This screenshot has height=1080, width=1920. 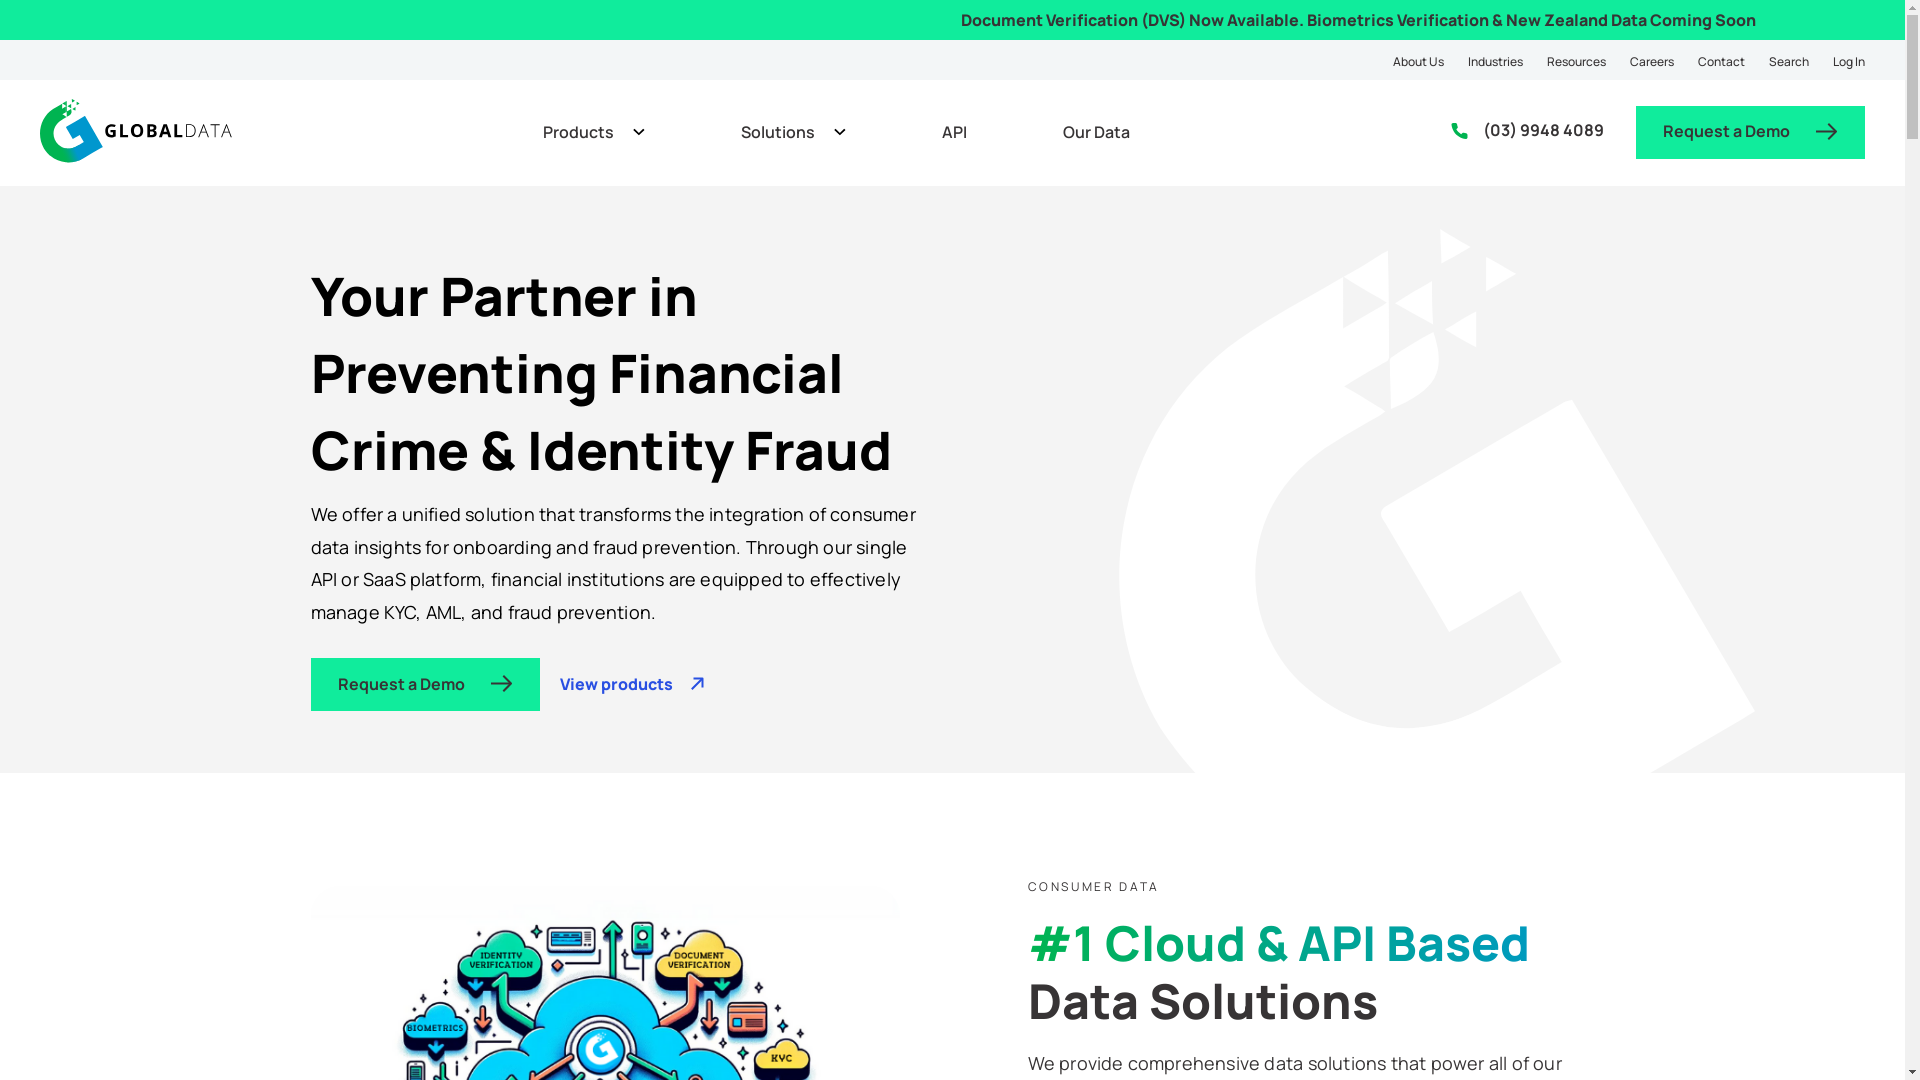 I want to click on Search, so click(x=1789, y=60).